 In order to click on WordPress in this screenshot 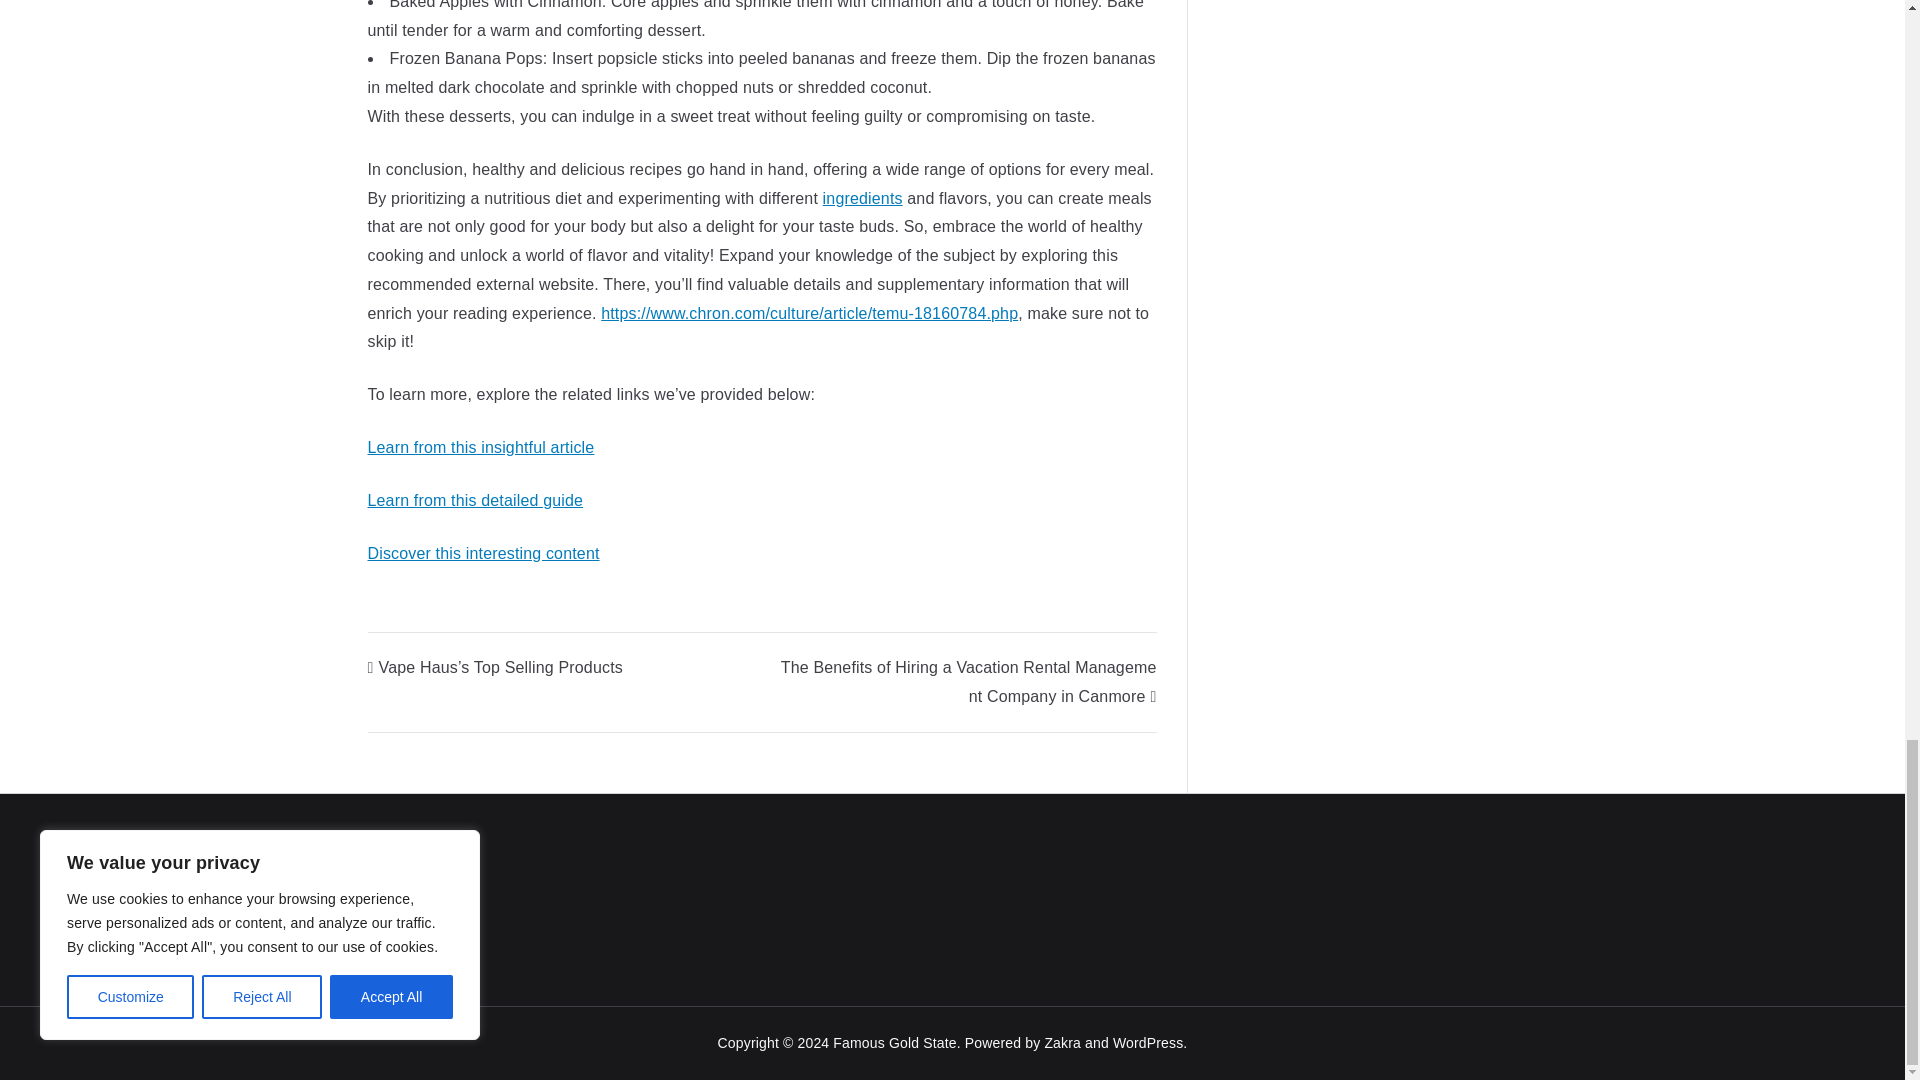, I will do `click(1148, 1042)`.